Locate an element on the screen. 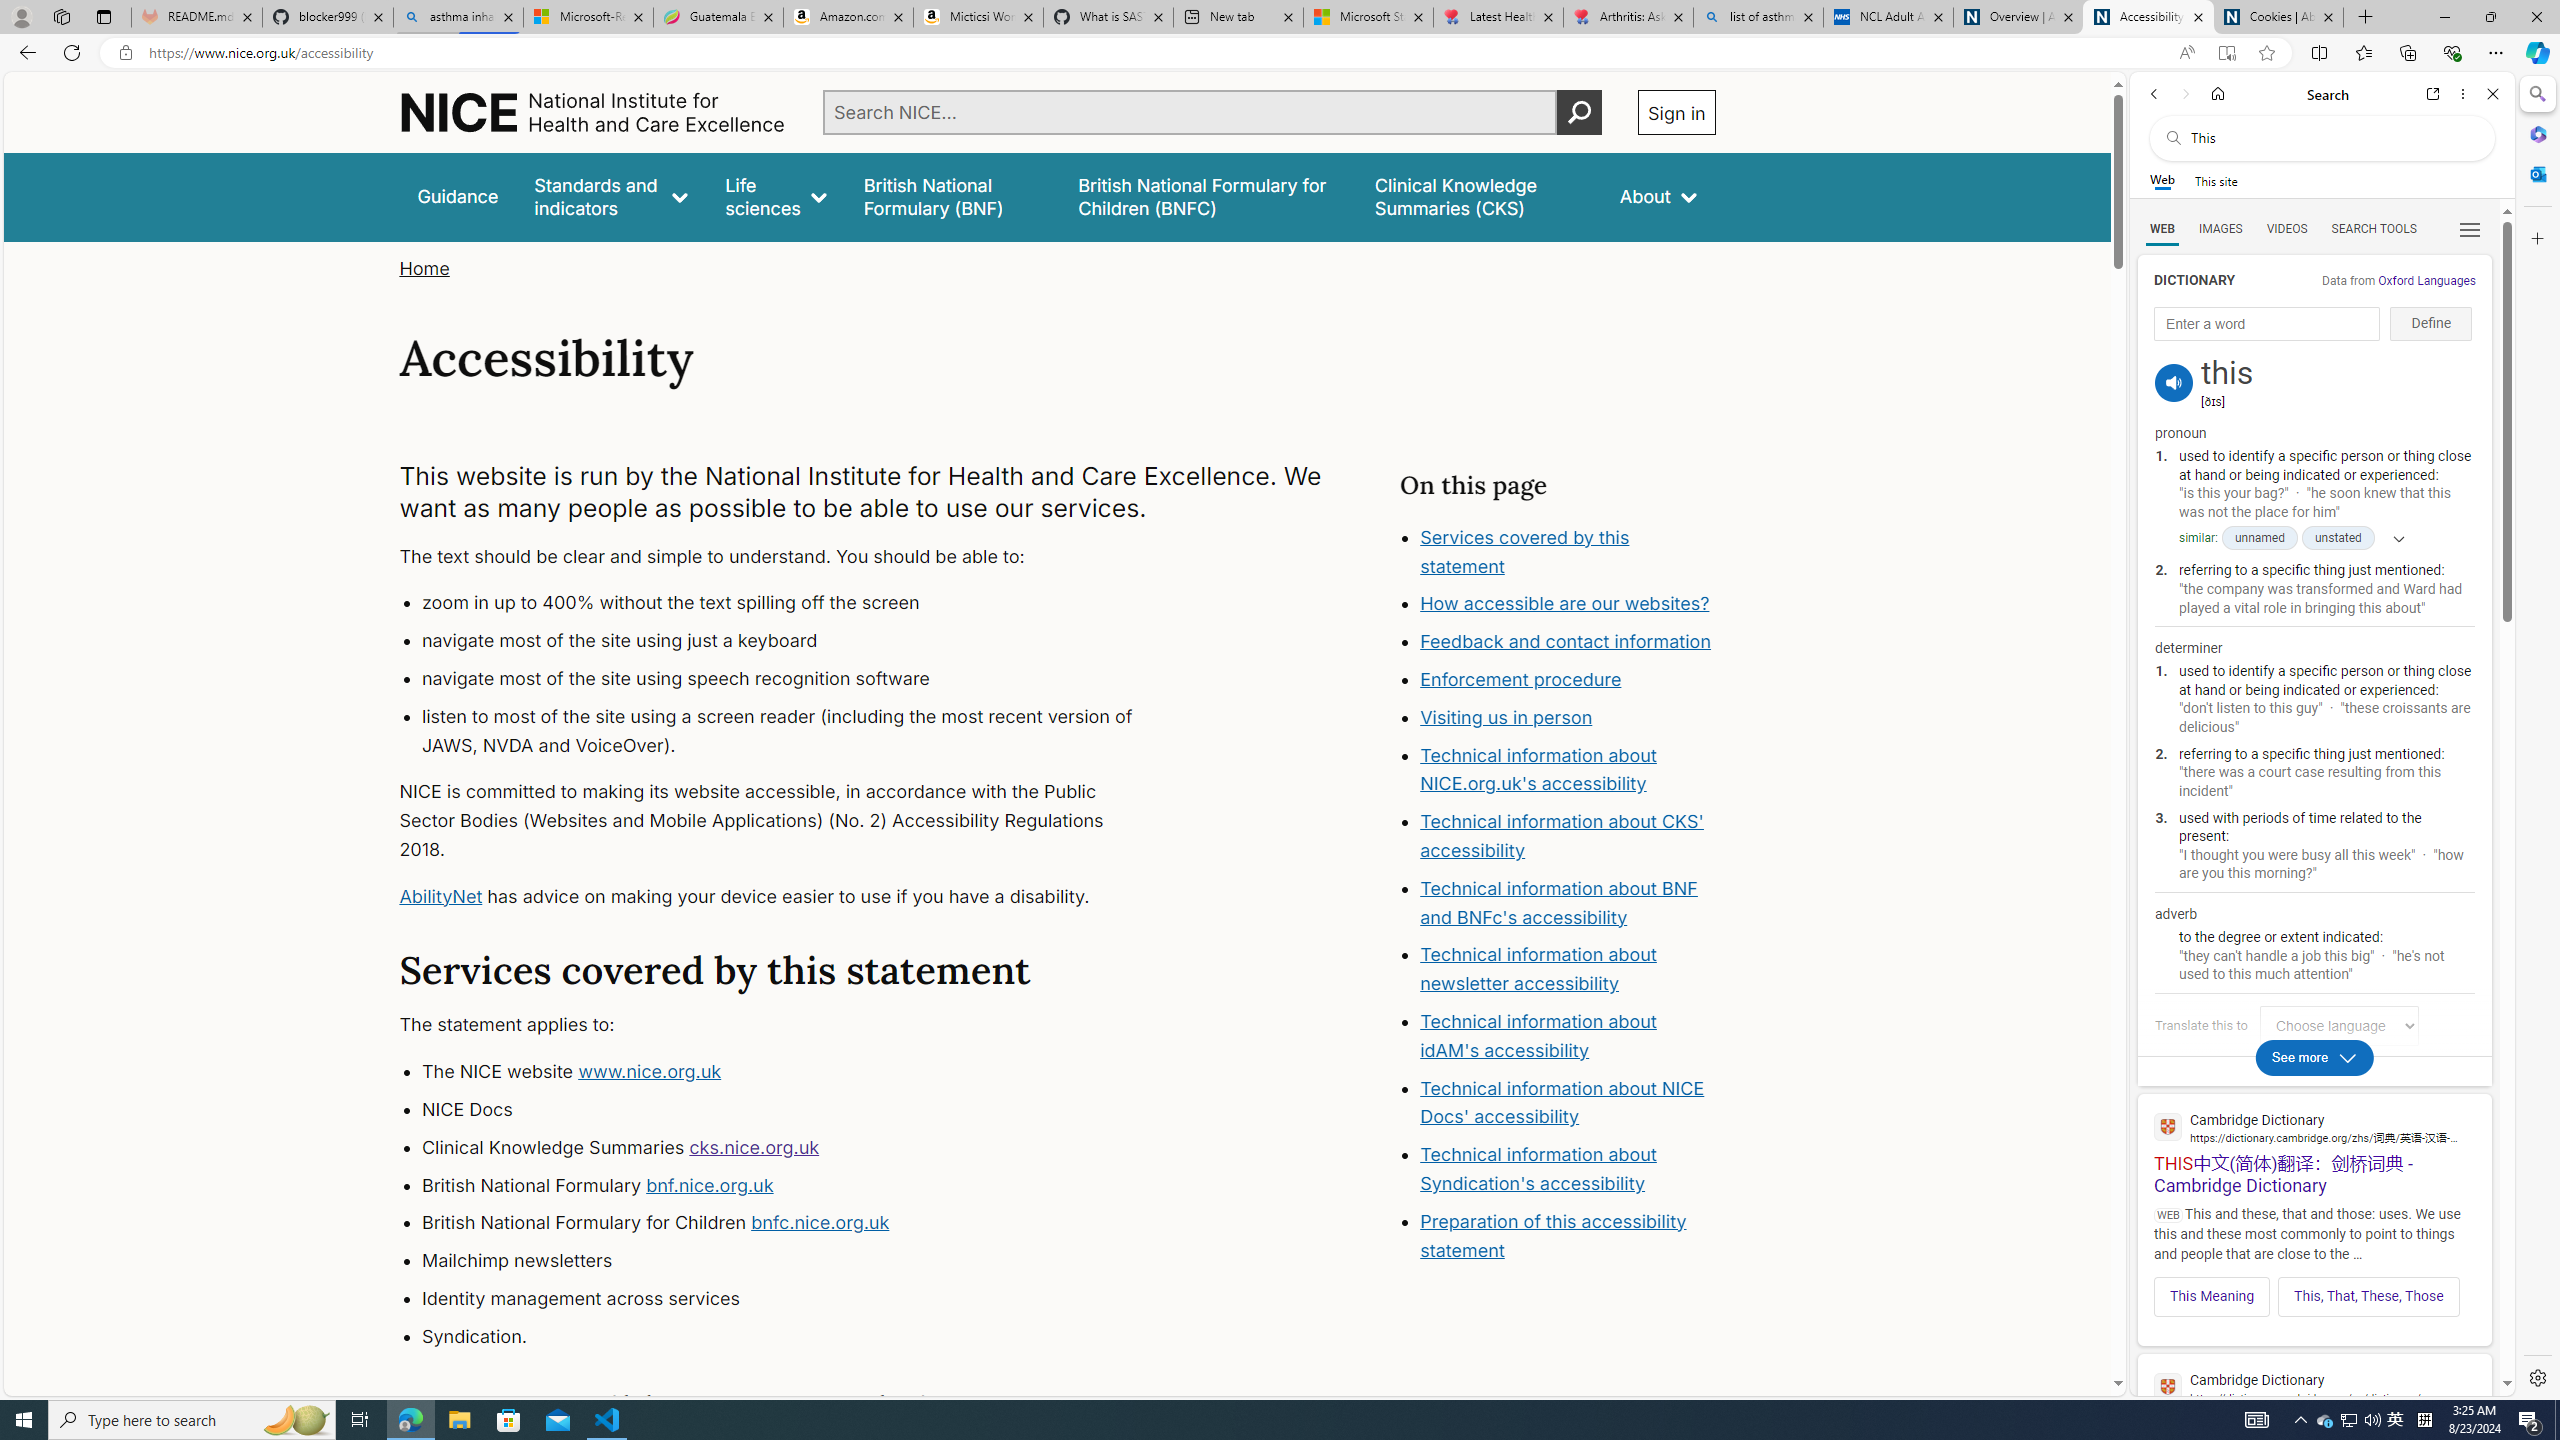 The image size is (2560, 1440). NICE Docs is located at coordinates (796, 1109).